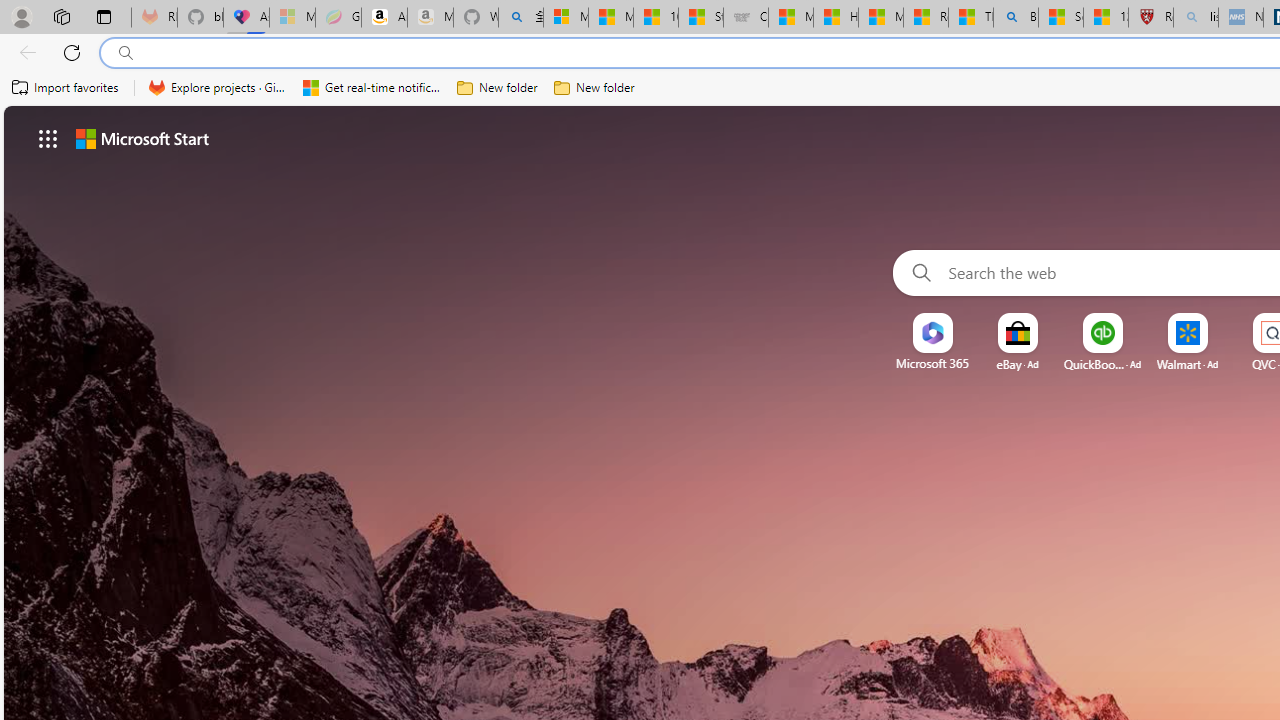 Image resolution: width=1280 pixels, height=720 pixels. I want to click on 12 Popular Science Lies that Must be Corrected, so click(1106, 18).